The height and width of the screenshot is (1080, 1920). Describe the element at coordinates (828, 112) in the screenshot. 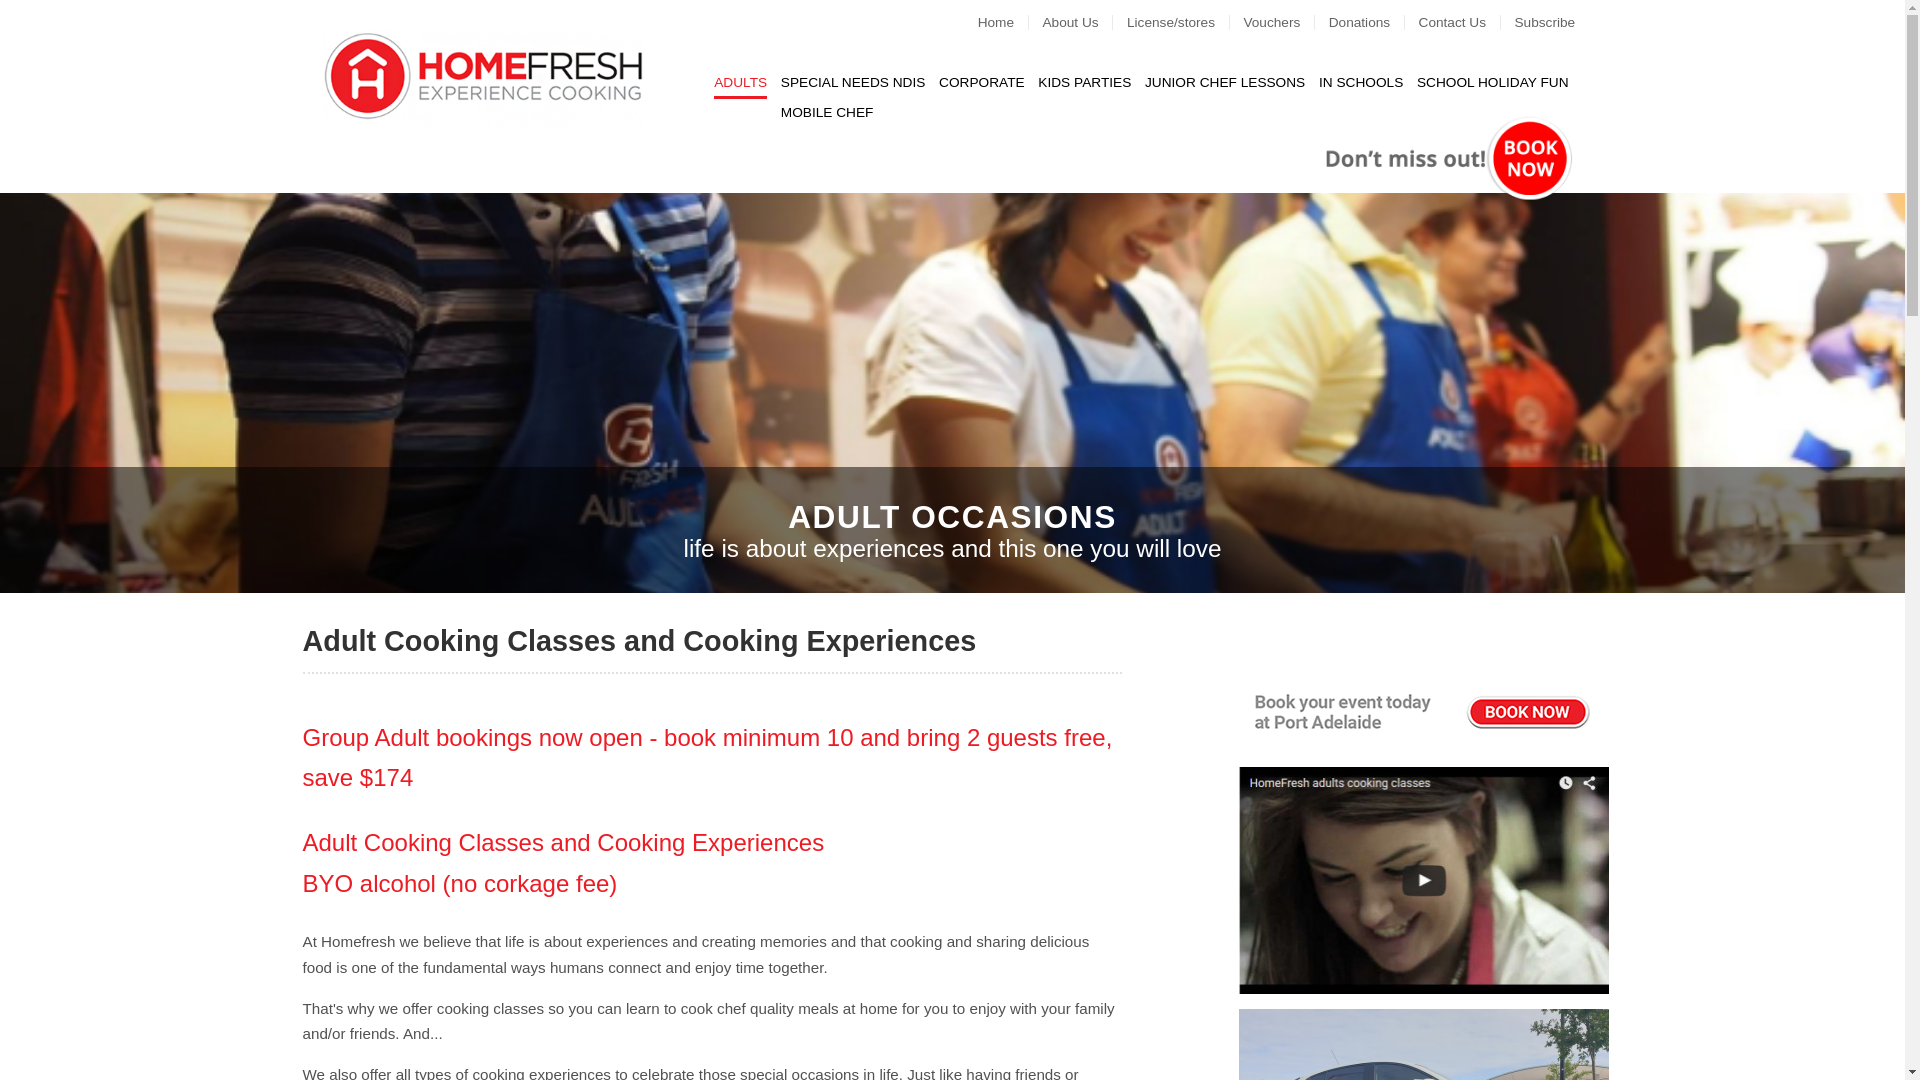

I see `MOBILE CHEF` at that location.